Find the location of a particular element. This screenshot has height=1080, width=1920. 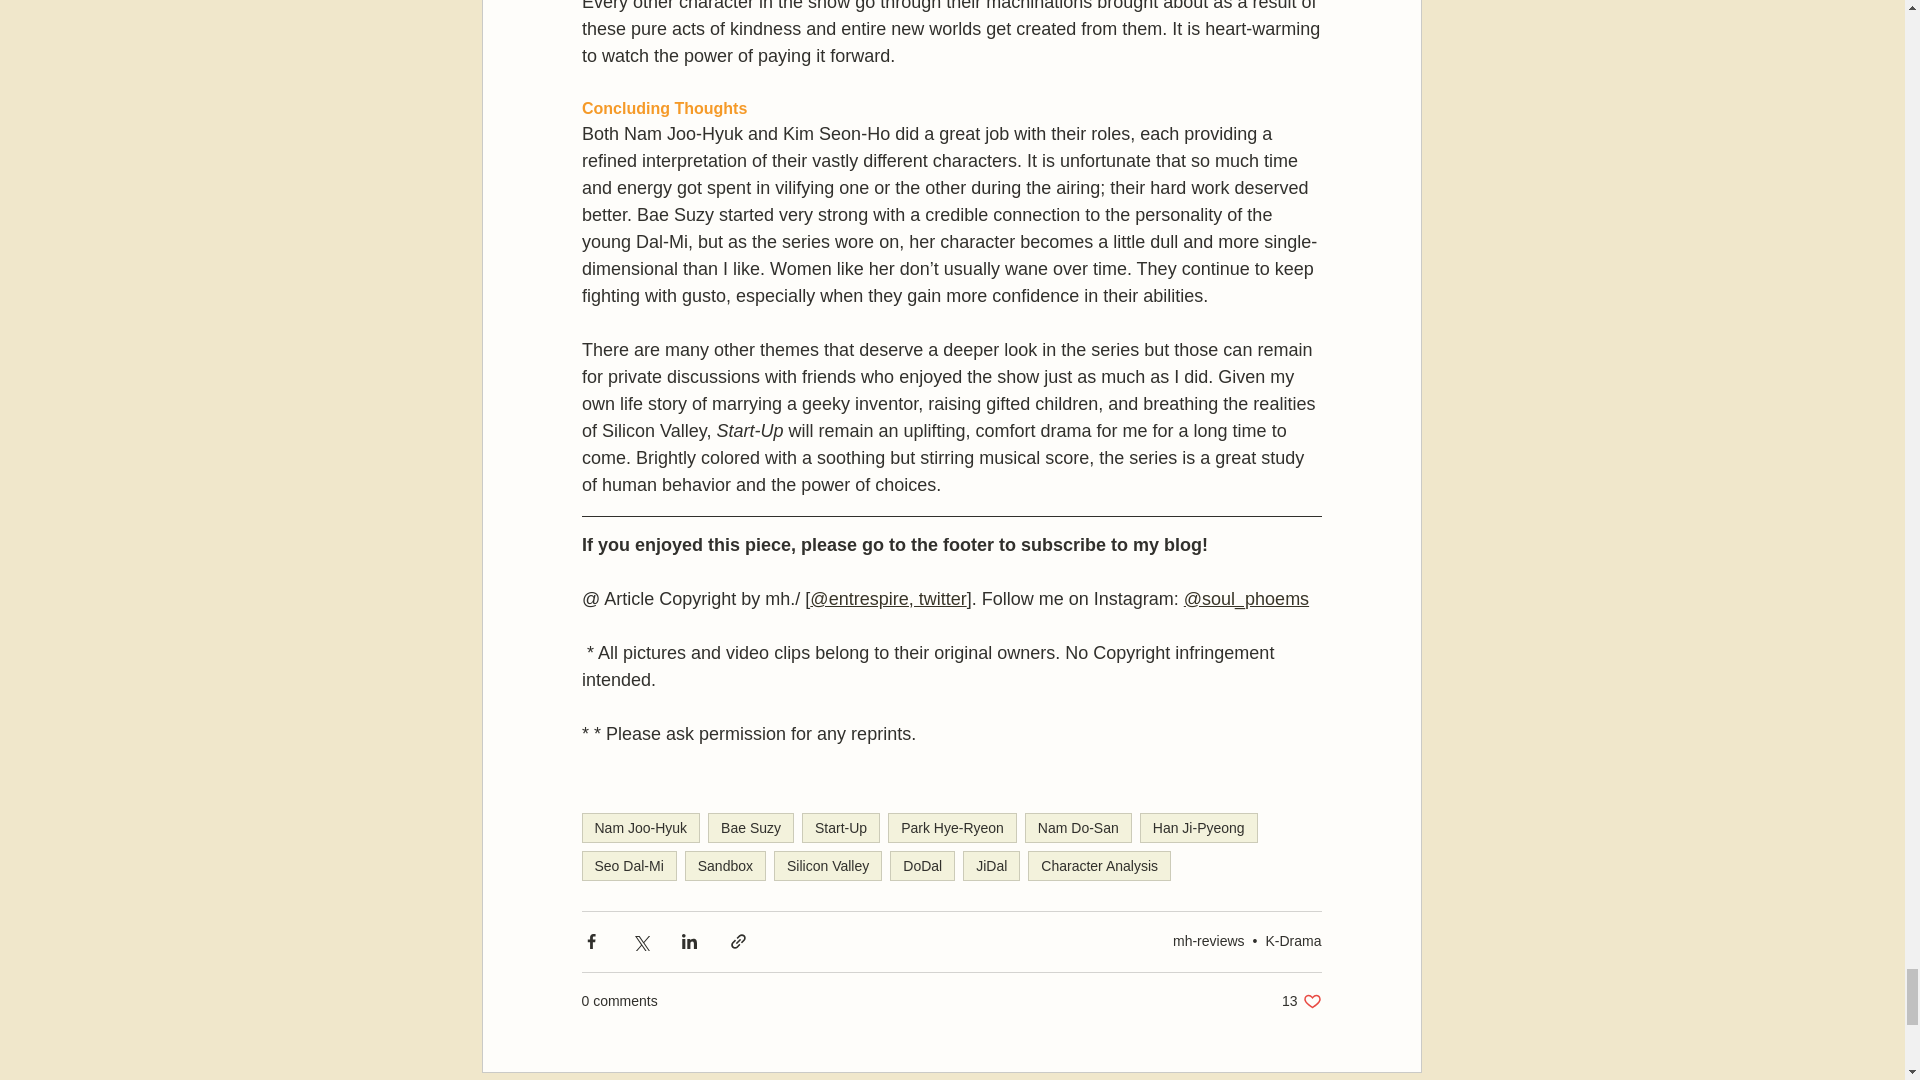

Seo Dal-Mi is located at coordinates (629, 866).